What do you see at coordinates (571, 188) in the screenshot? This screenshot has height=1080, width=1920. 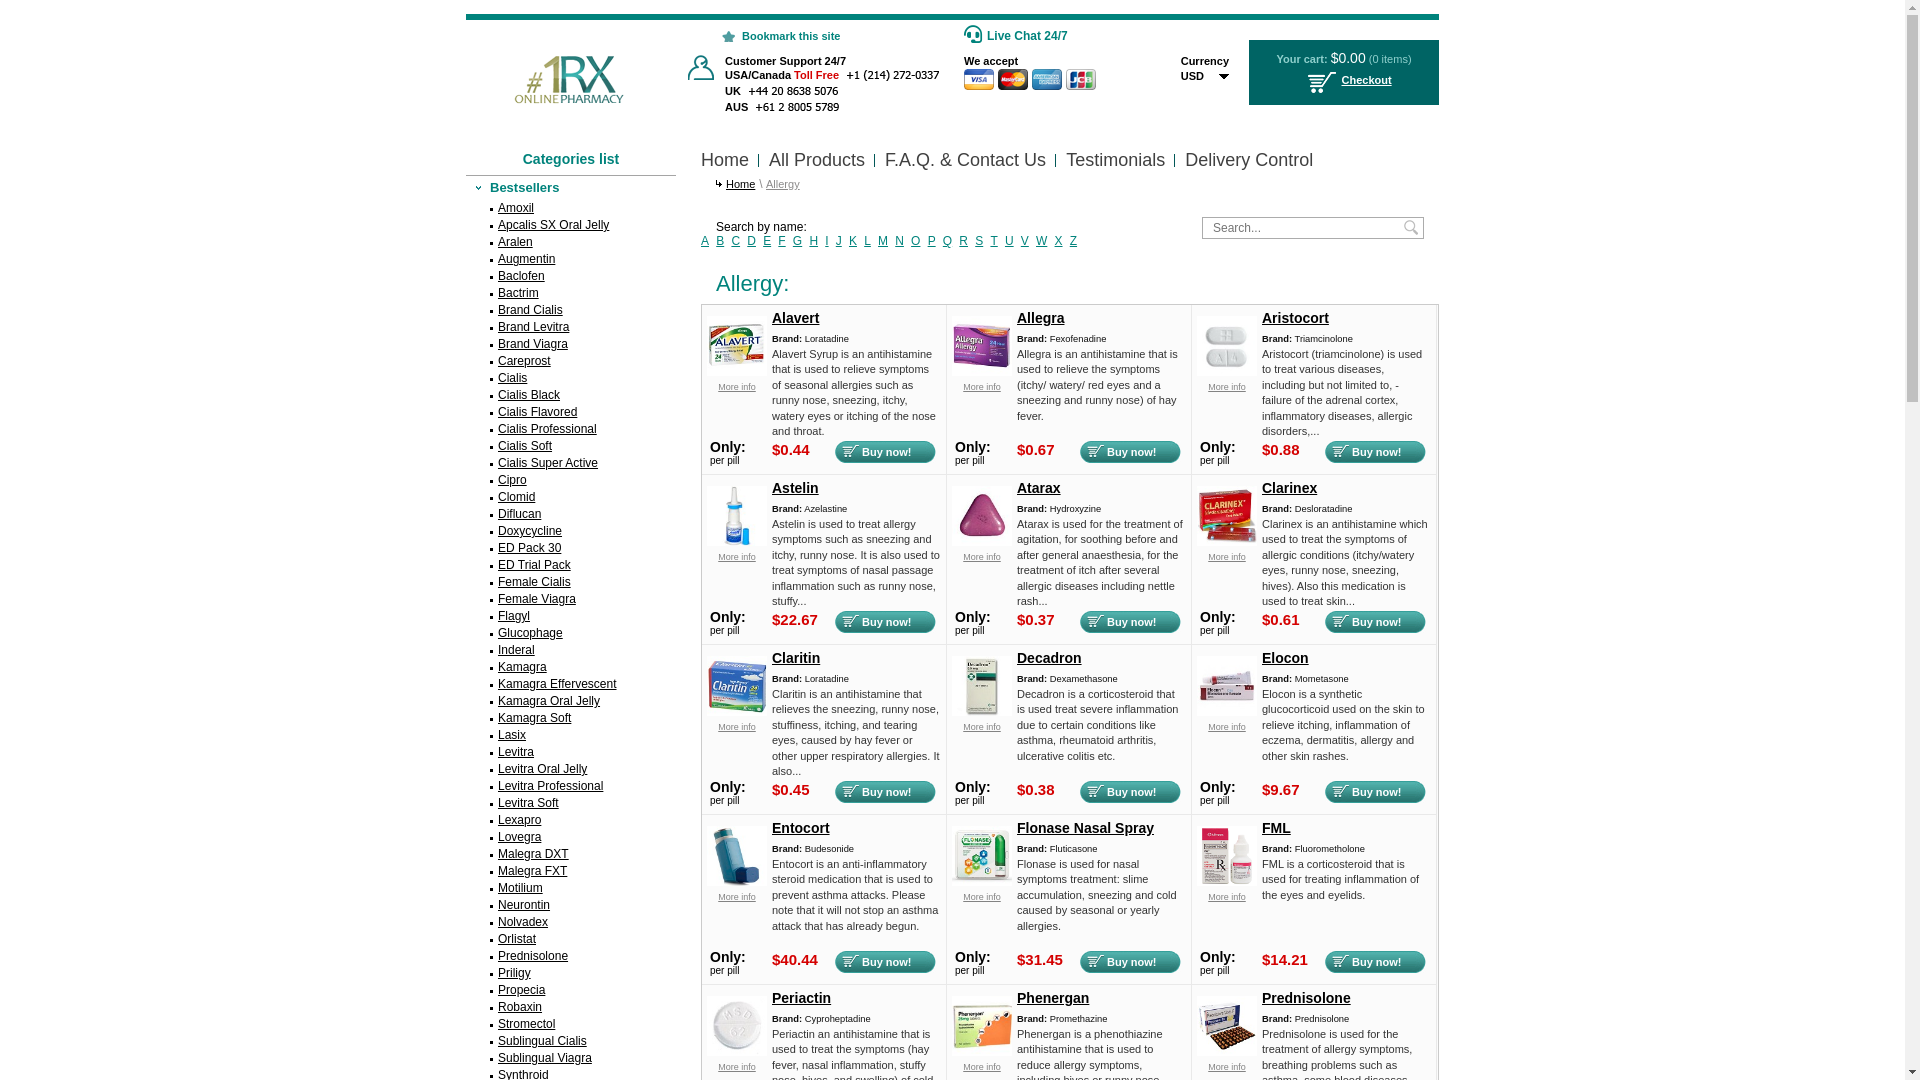 I see `Bestsellers` at bounding box center [571, 188].